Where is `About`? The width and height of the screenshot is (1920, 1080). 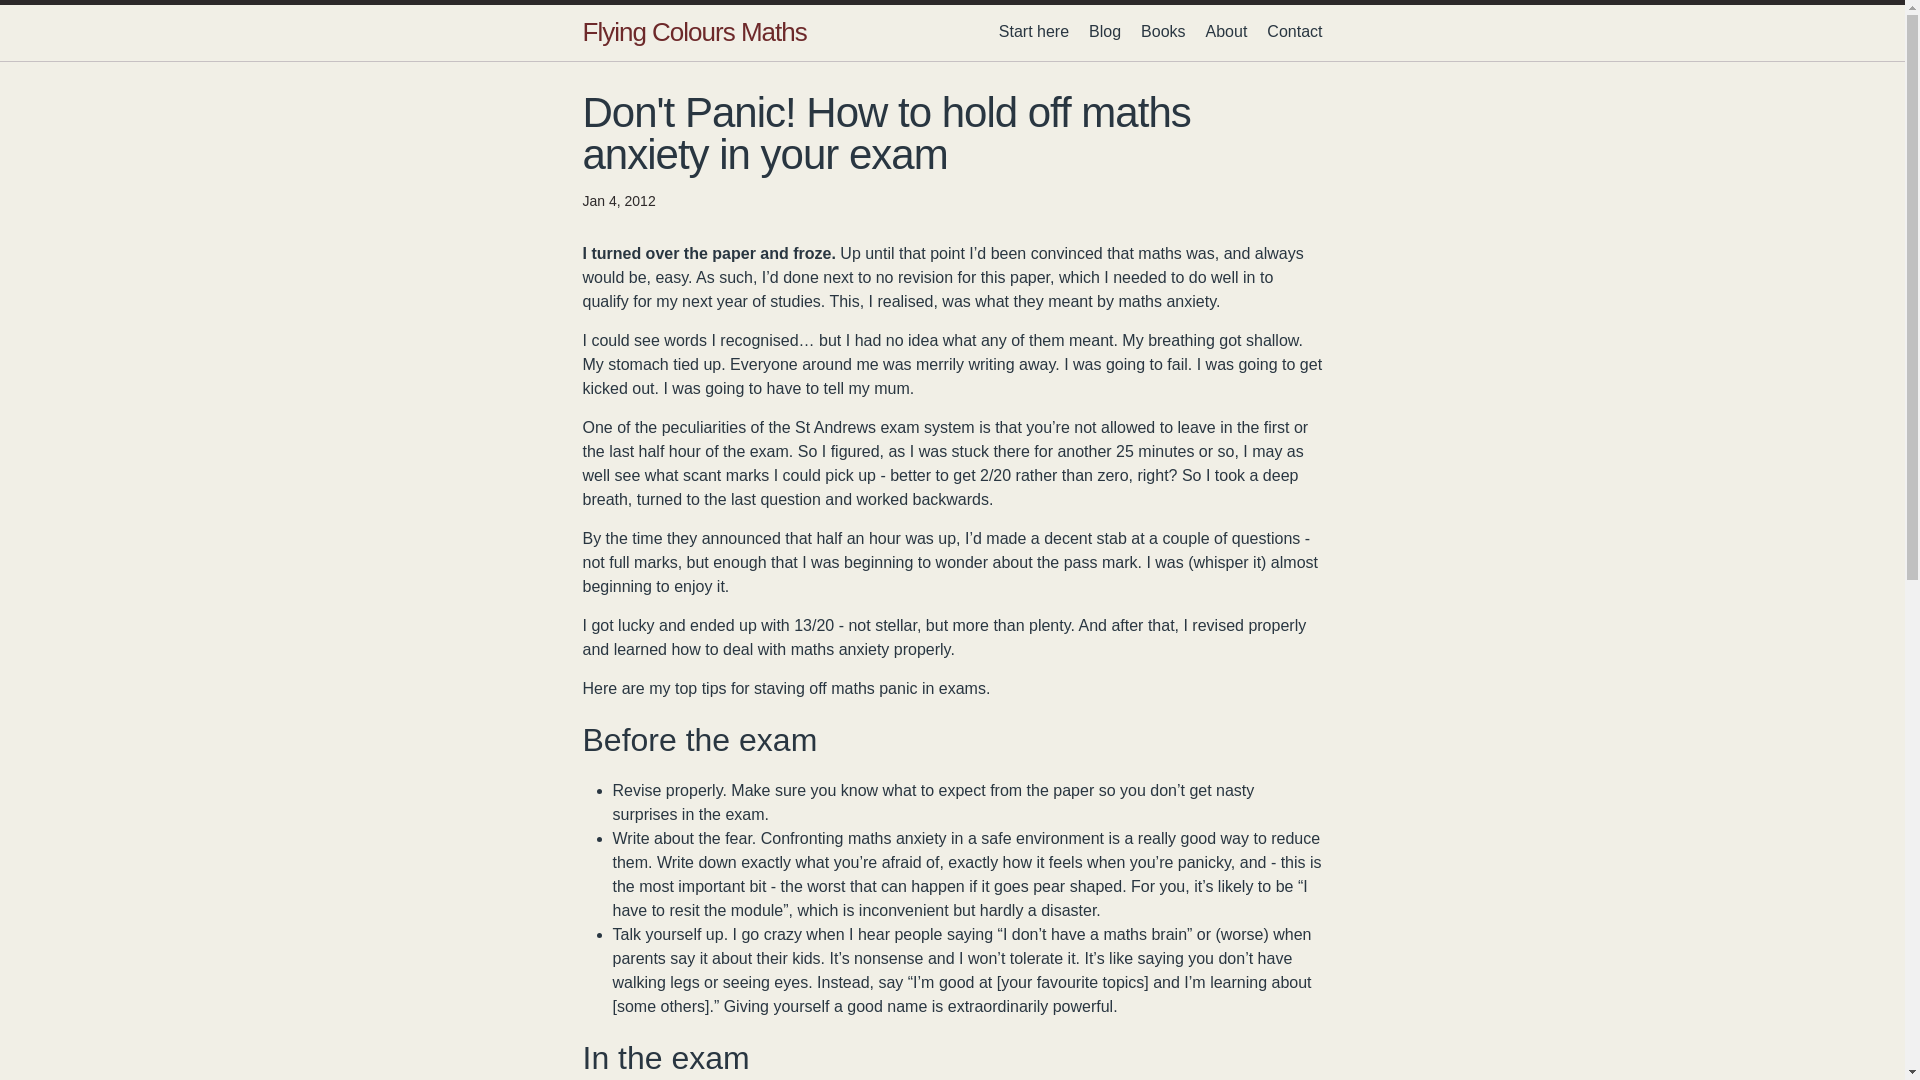
About is located at coordinates (1226, 30).